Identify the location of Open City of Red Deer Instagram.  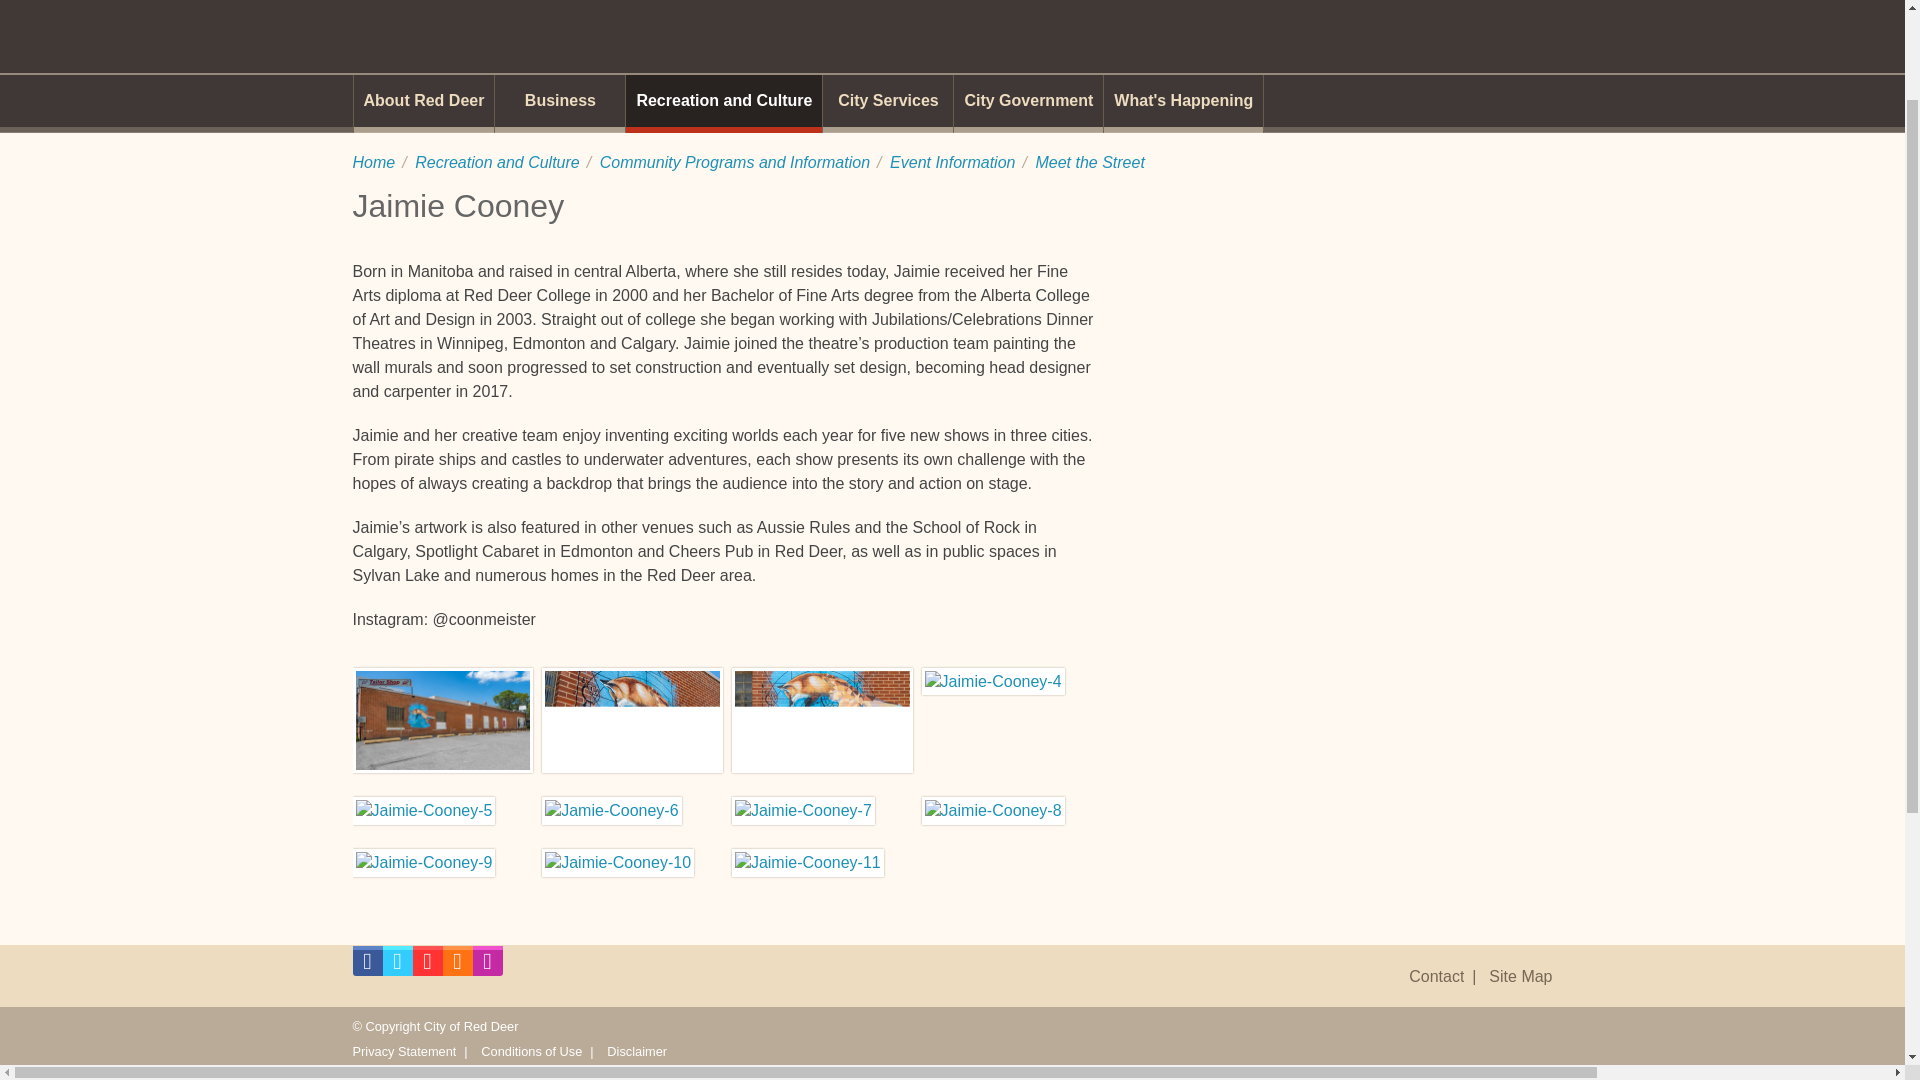
(486, 966).